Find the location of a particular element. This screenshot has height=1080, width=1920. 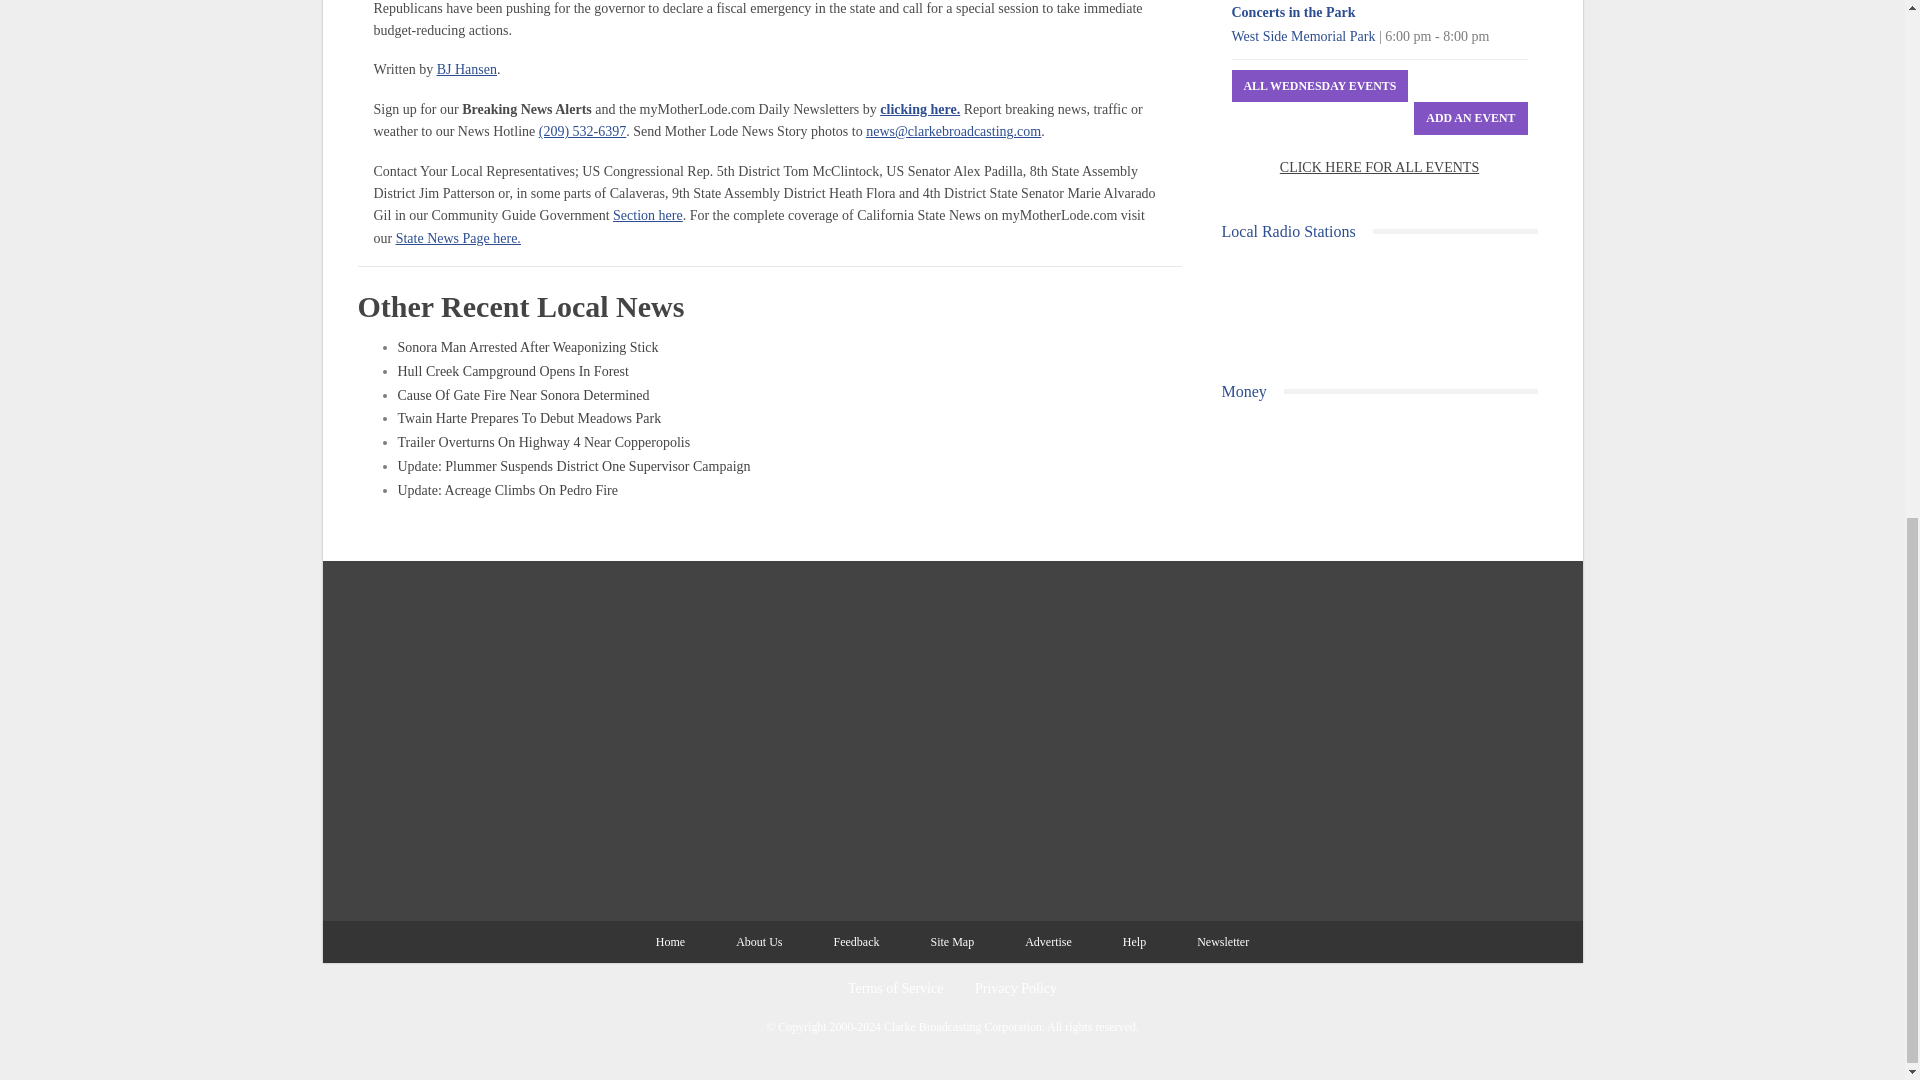

Add An Event is located at coordinates (1470, 118).